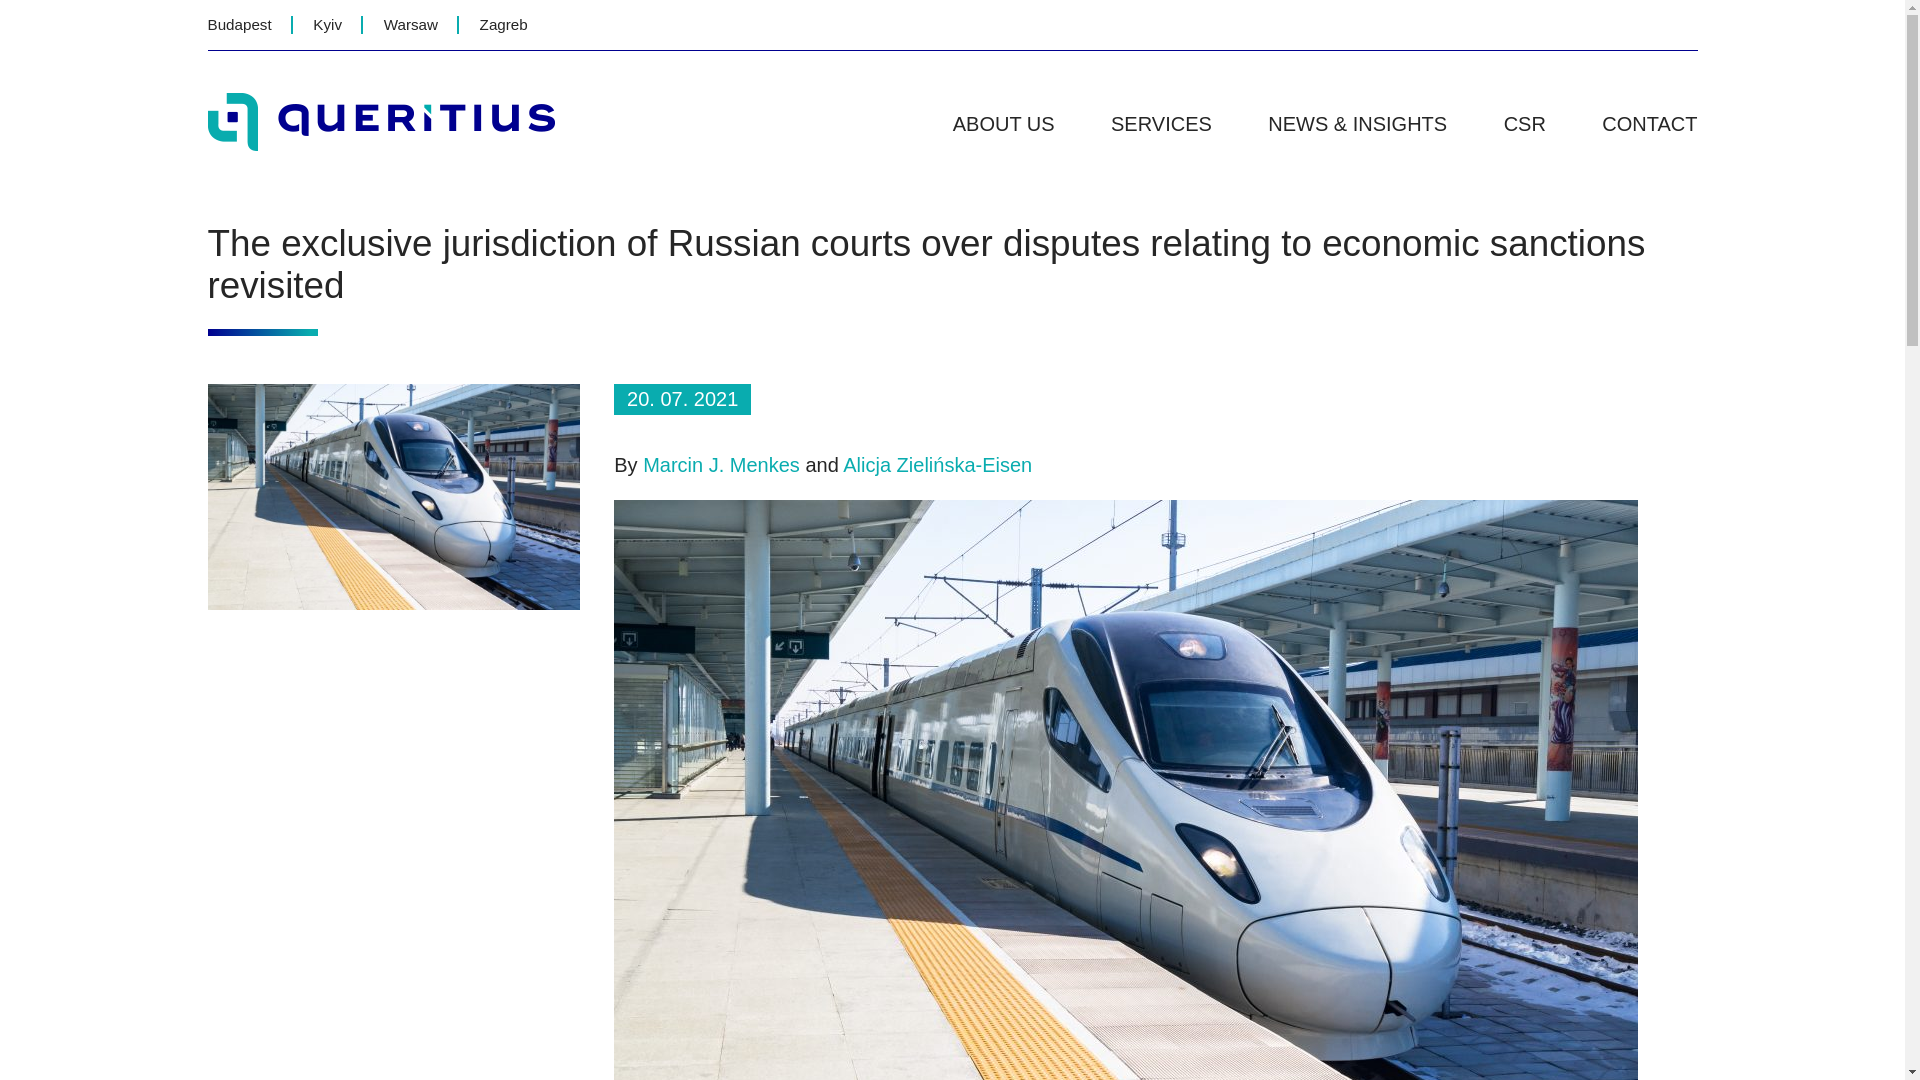 This screenshot has width=1920, height=1080. I want to click on CONTACT, so click(1649, 124).